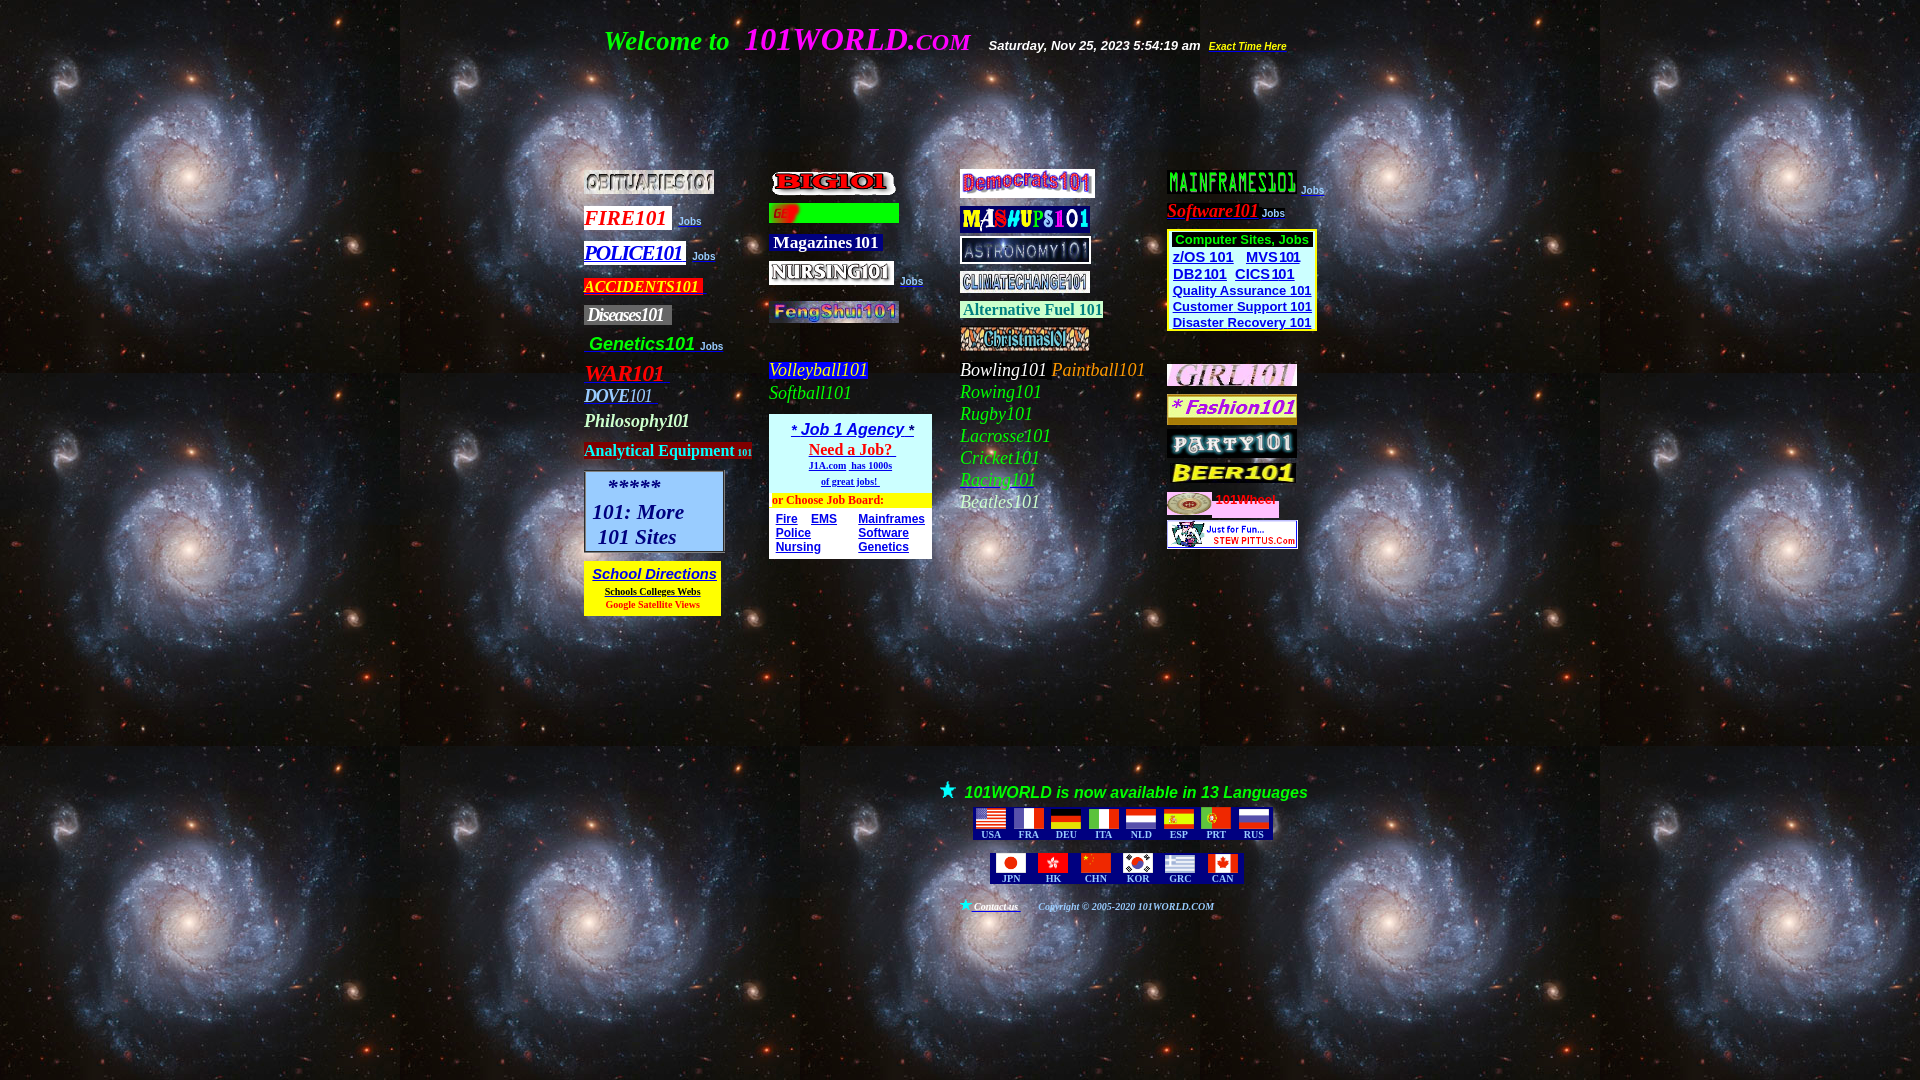  Describe the element at coordinates (632, 538) in the screenshot. I see `  101 Sites` at that location.